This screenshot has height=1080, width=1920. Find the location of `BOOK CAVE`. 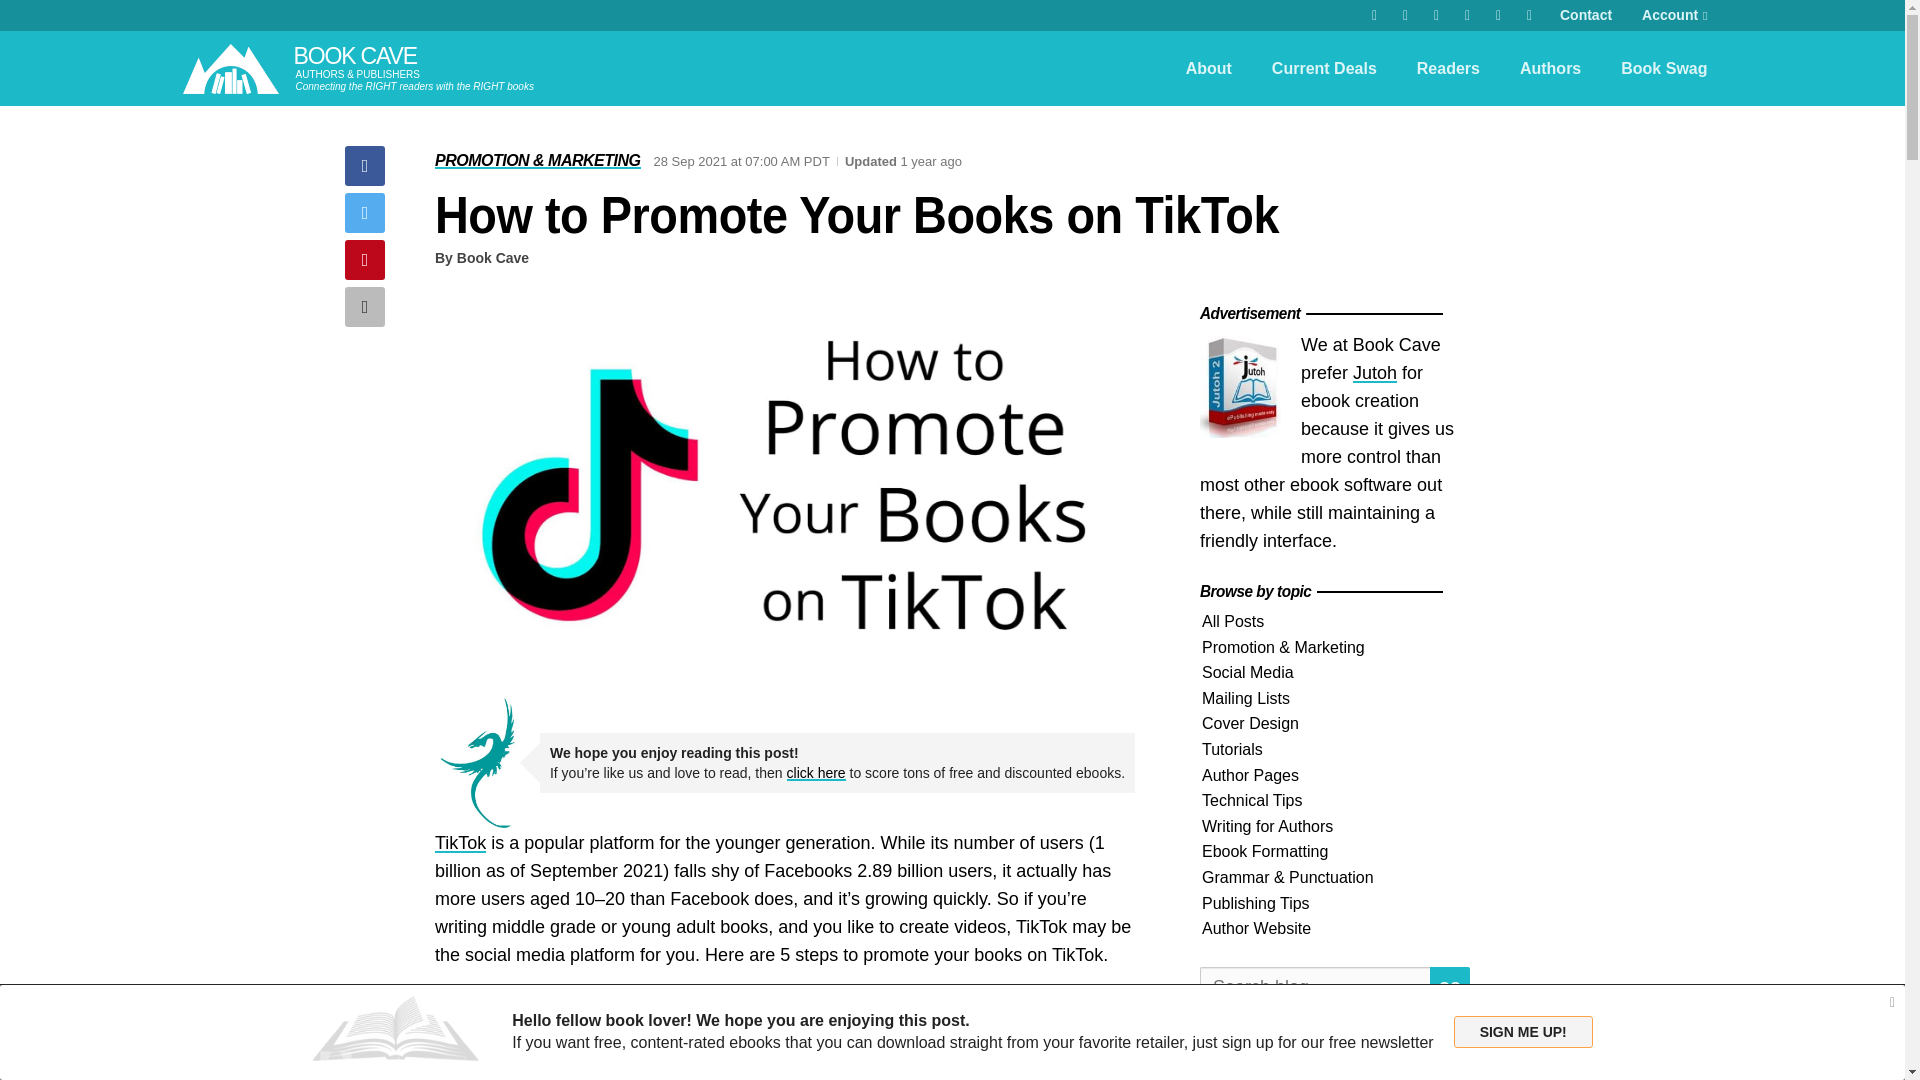

BOOK CAVE is located at coordinates (354, 56).